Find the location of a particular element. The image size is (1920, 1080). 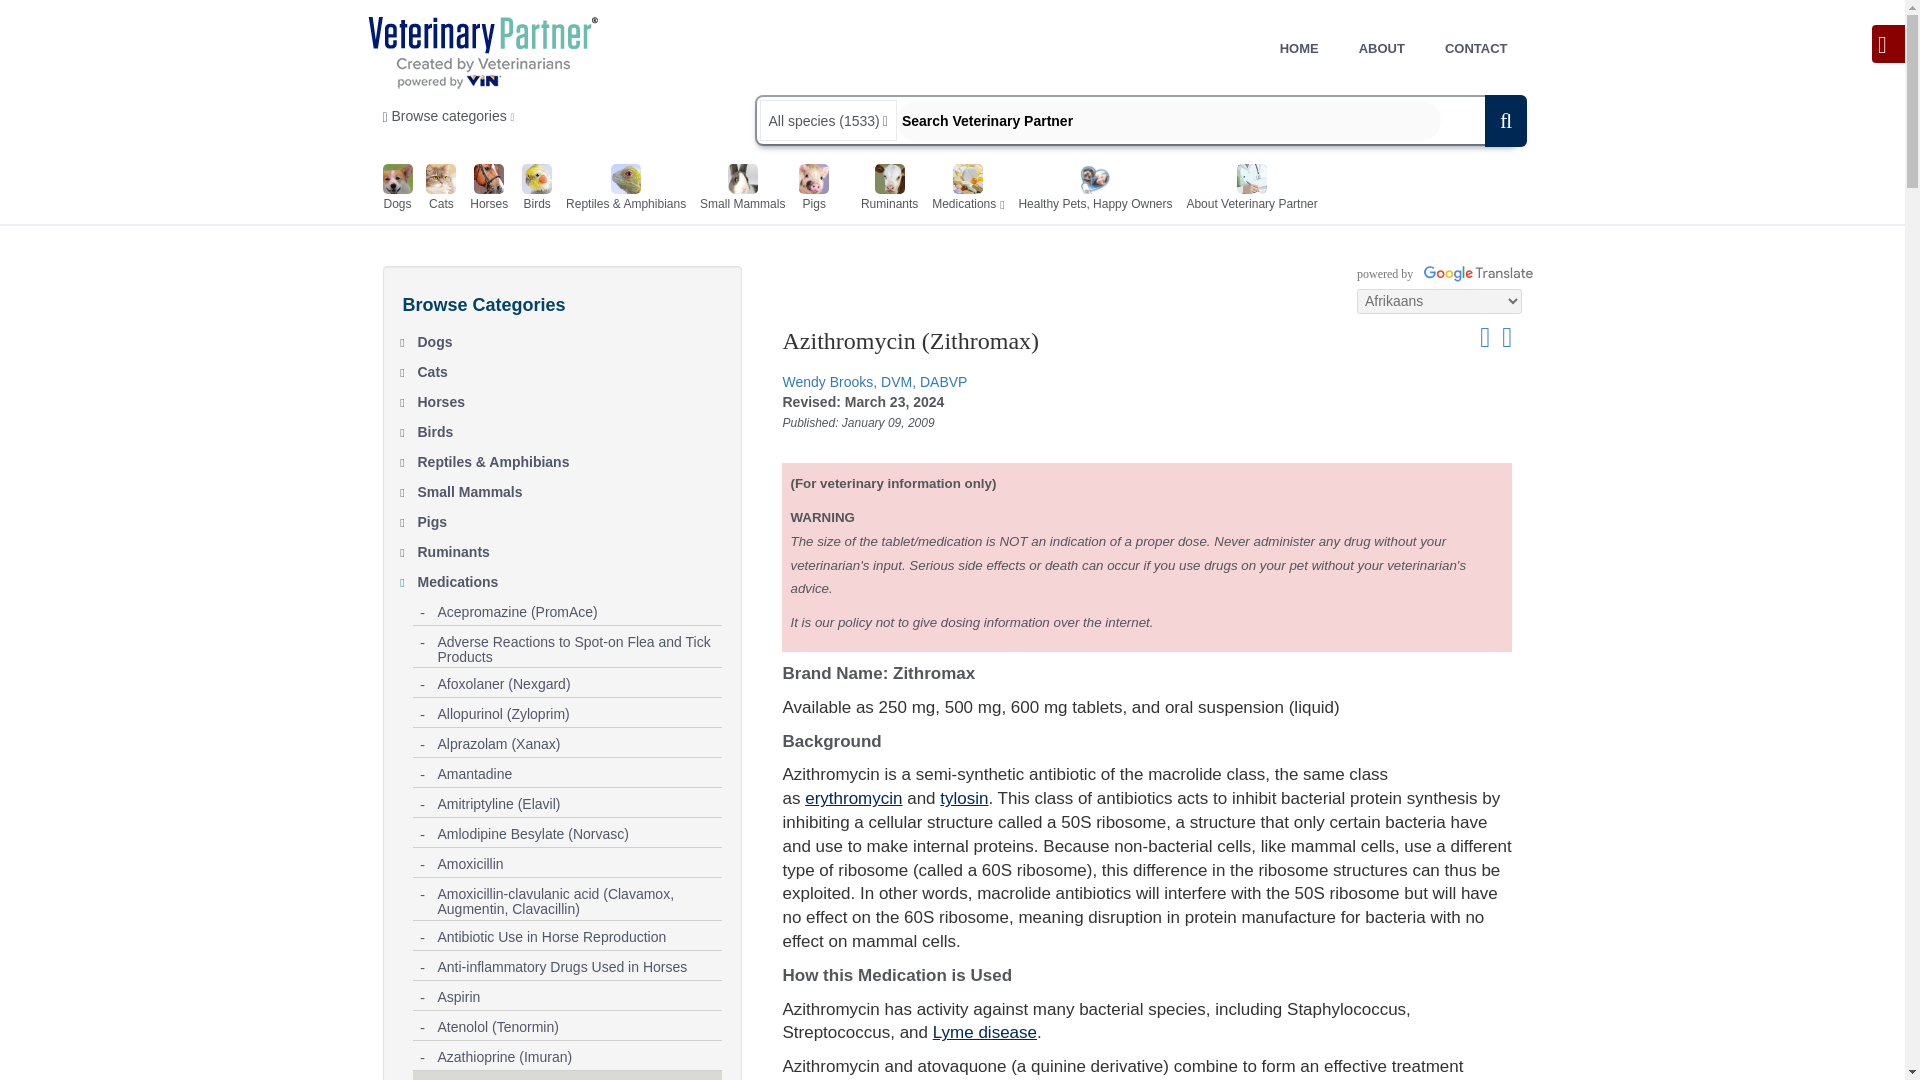

Ruminants is located at coordinates (570, 548).